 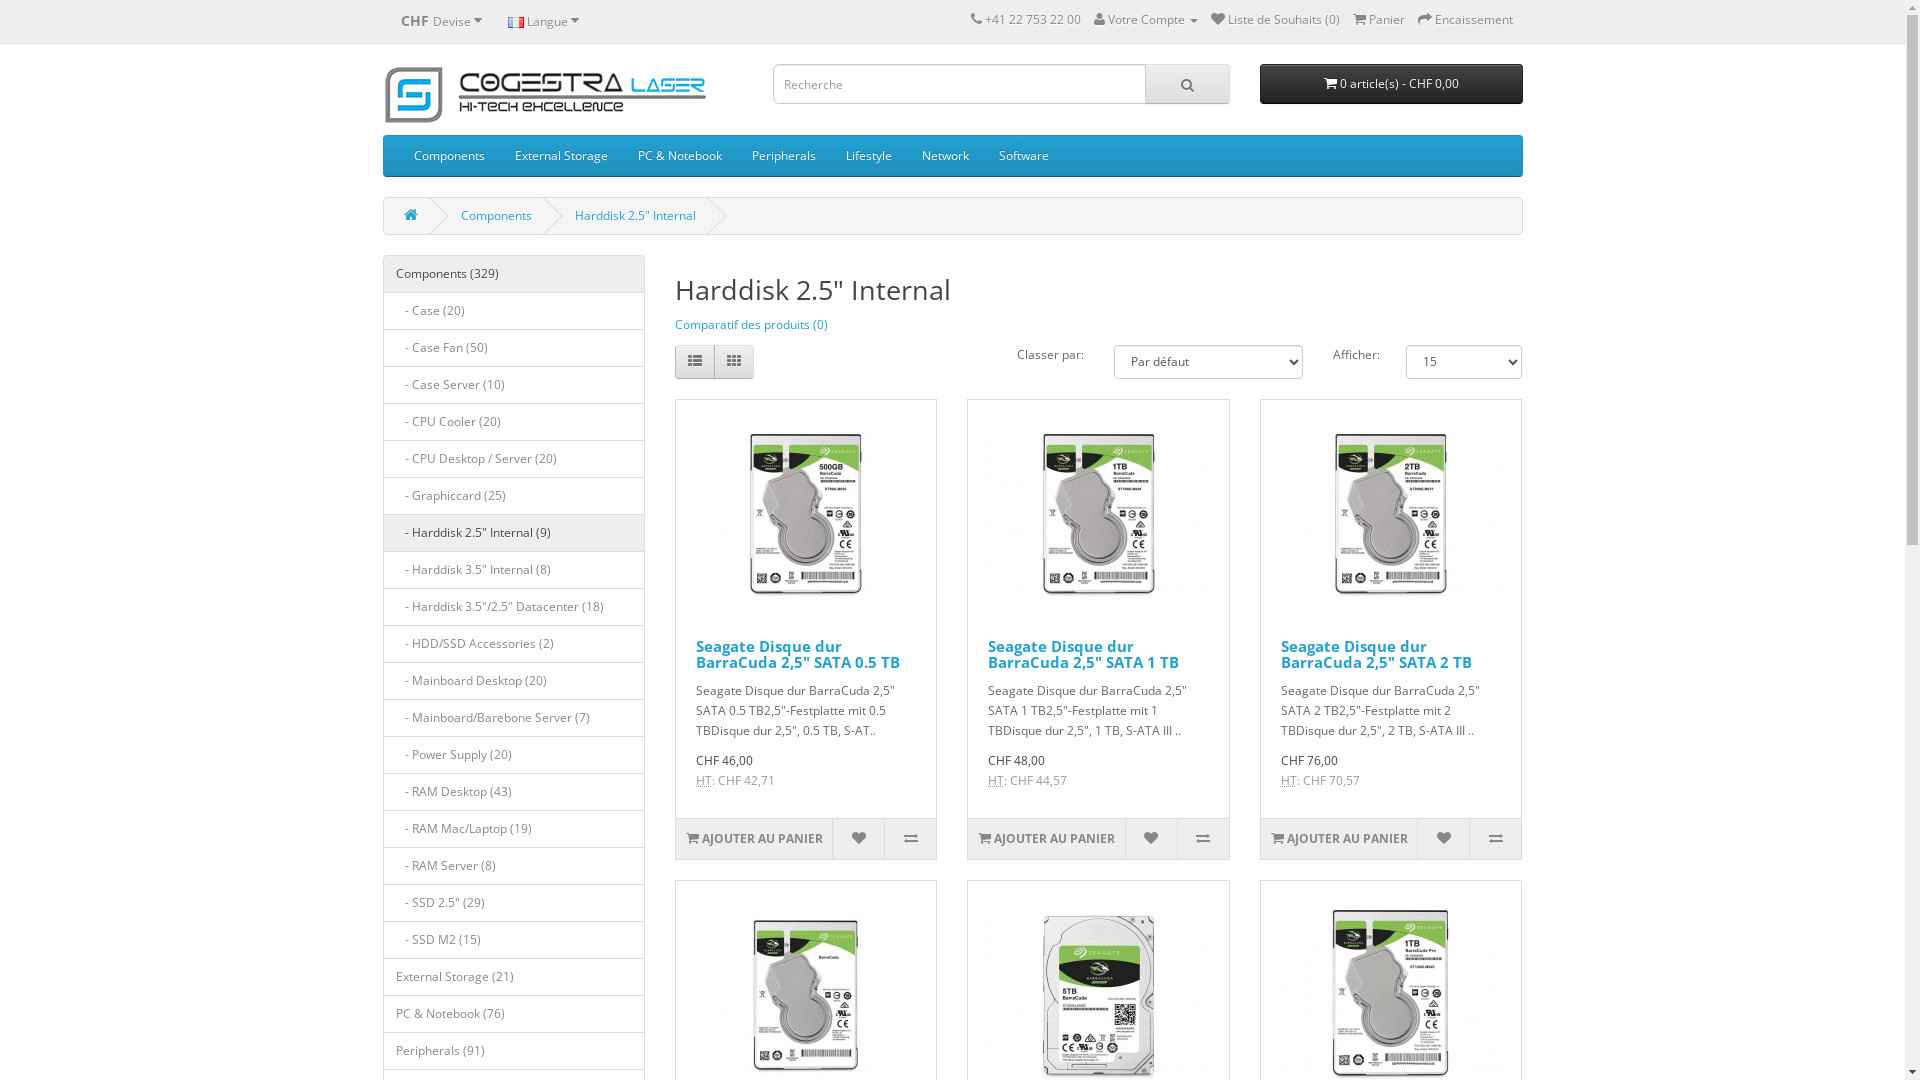 I want to click on    - Case (20), so click(x=514, y=311).